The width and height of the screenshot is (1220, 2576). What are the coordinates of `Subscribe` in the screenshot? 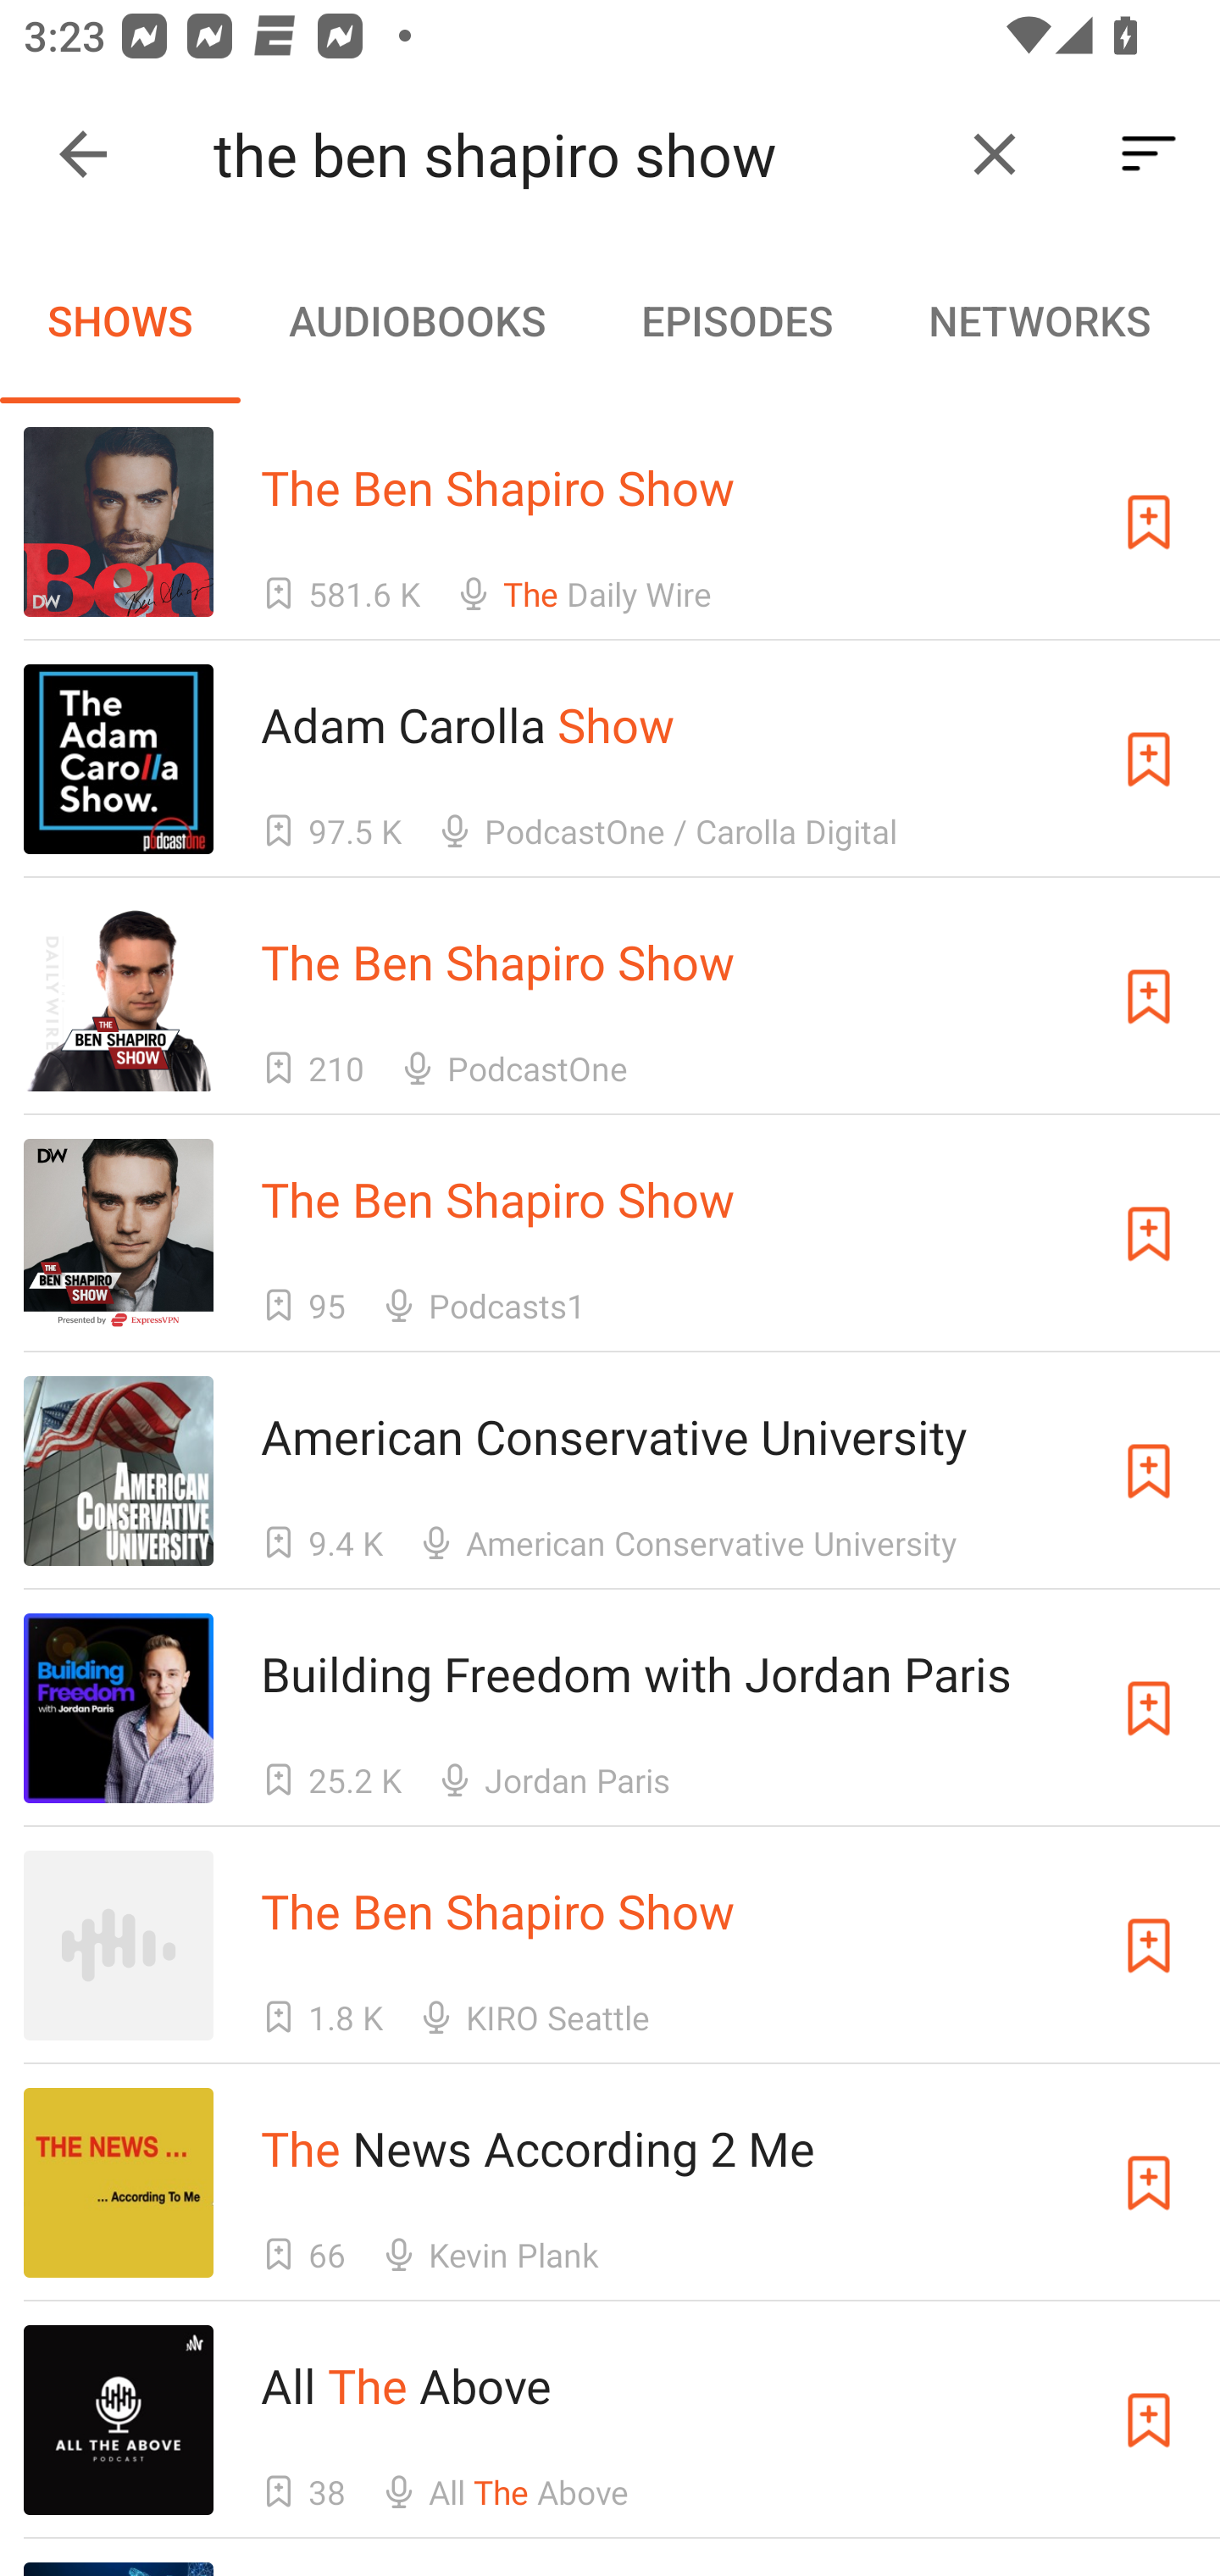 It's located at (1149, 1708).